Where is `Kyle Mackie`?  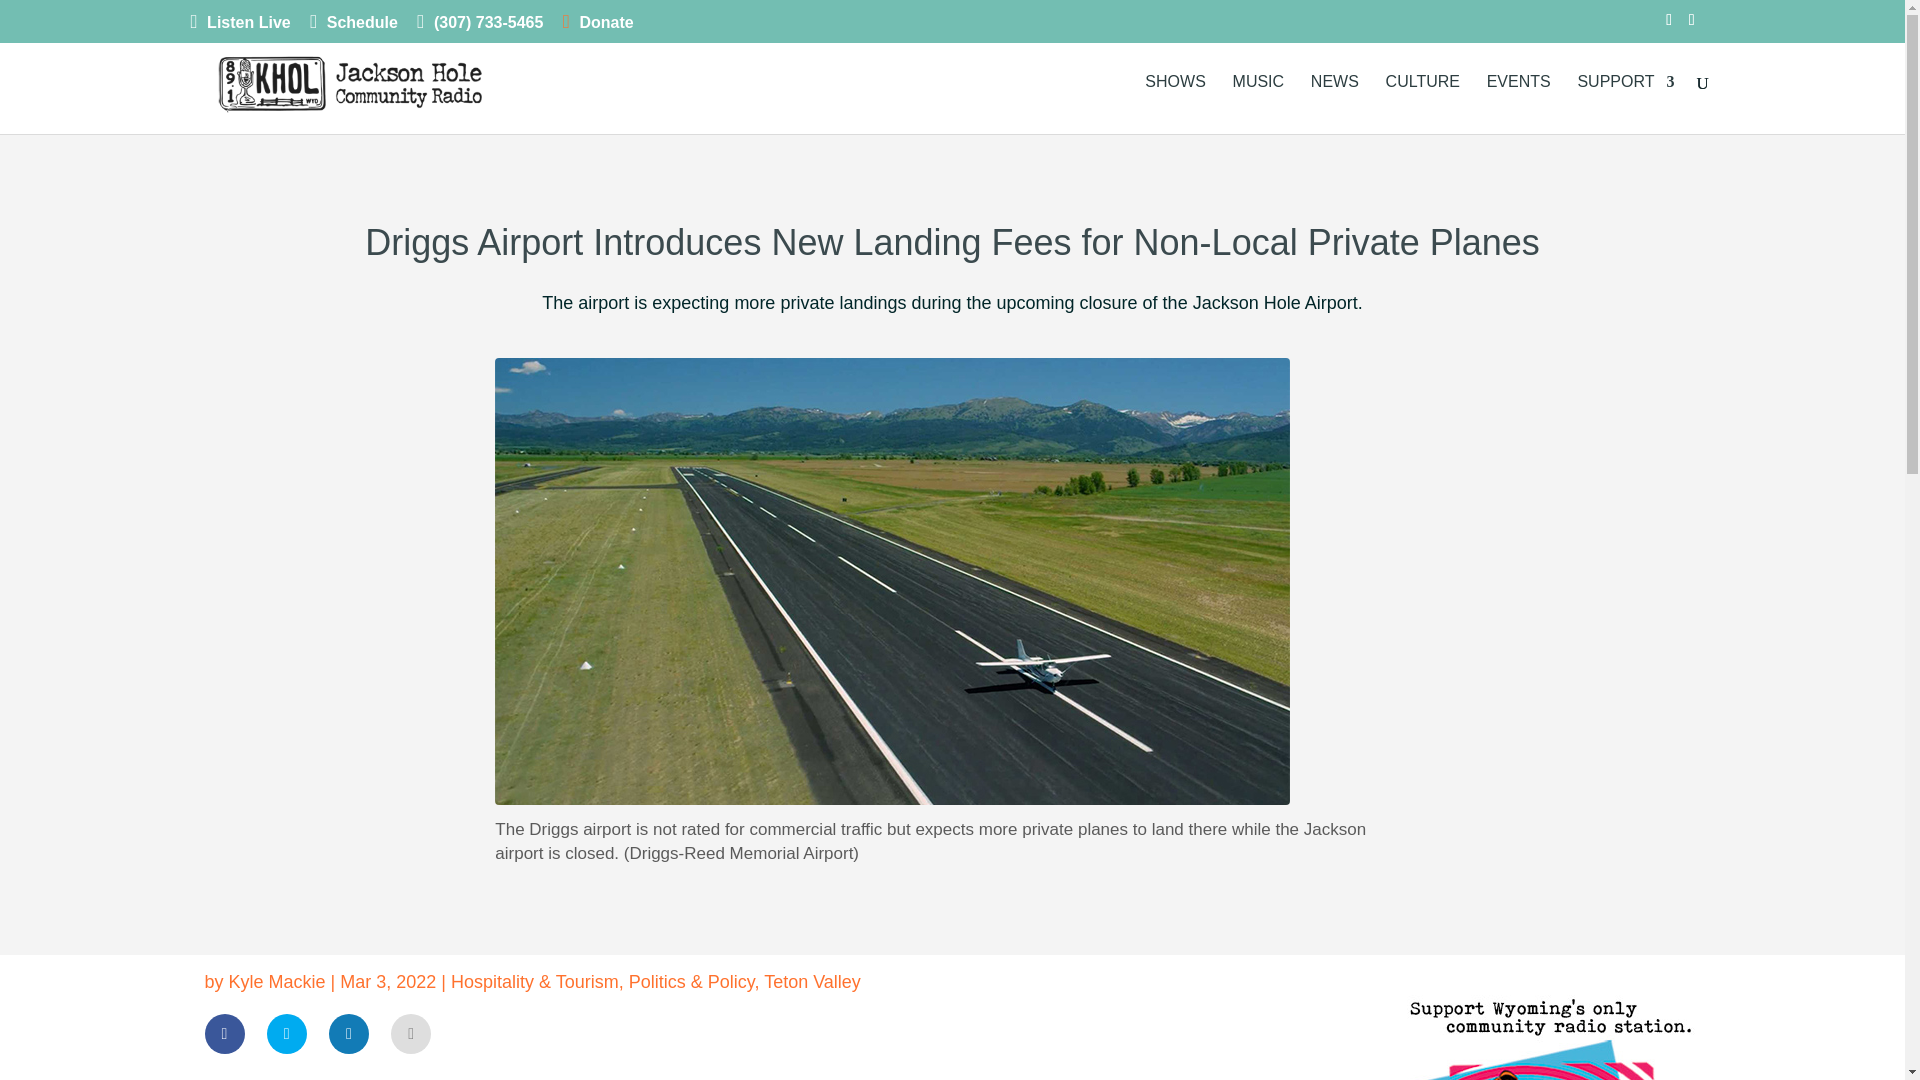 Kyle Mackie is located at coordinates (277, 982).